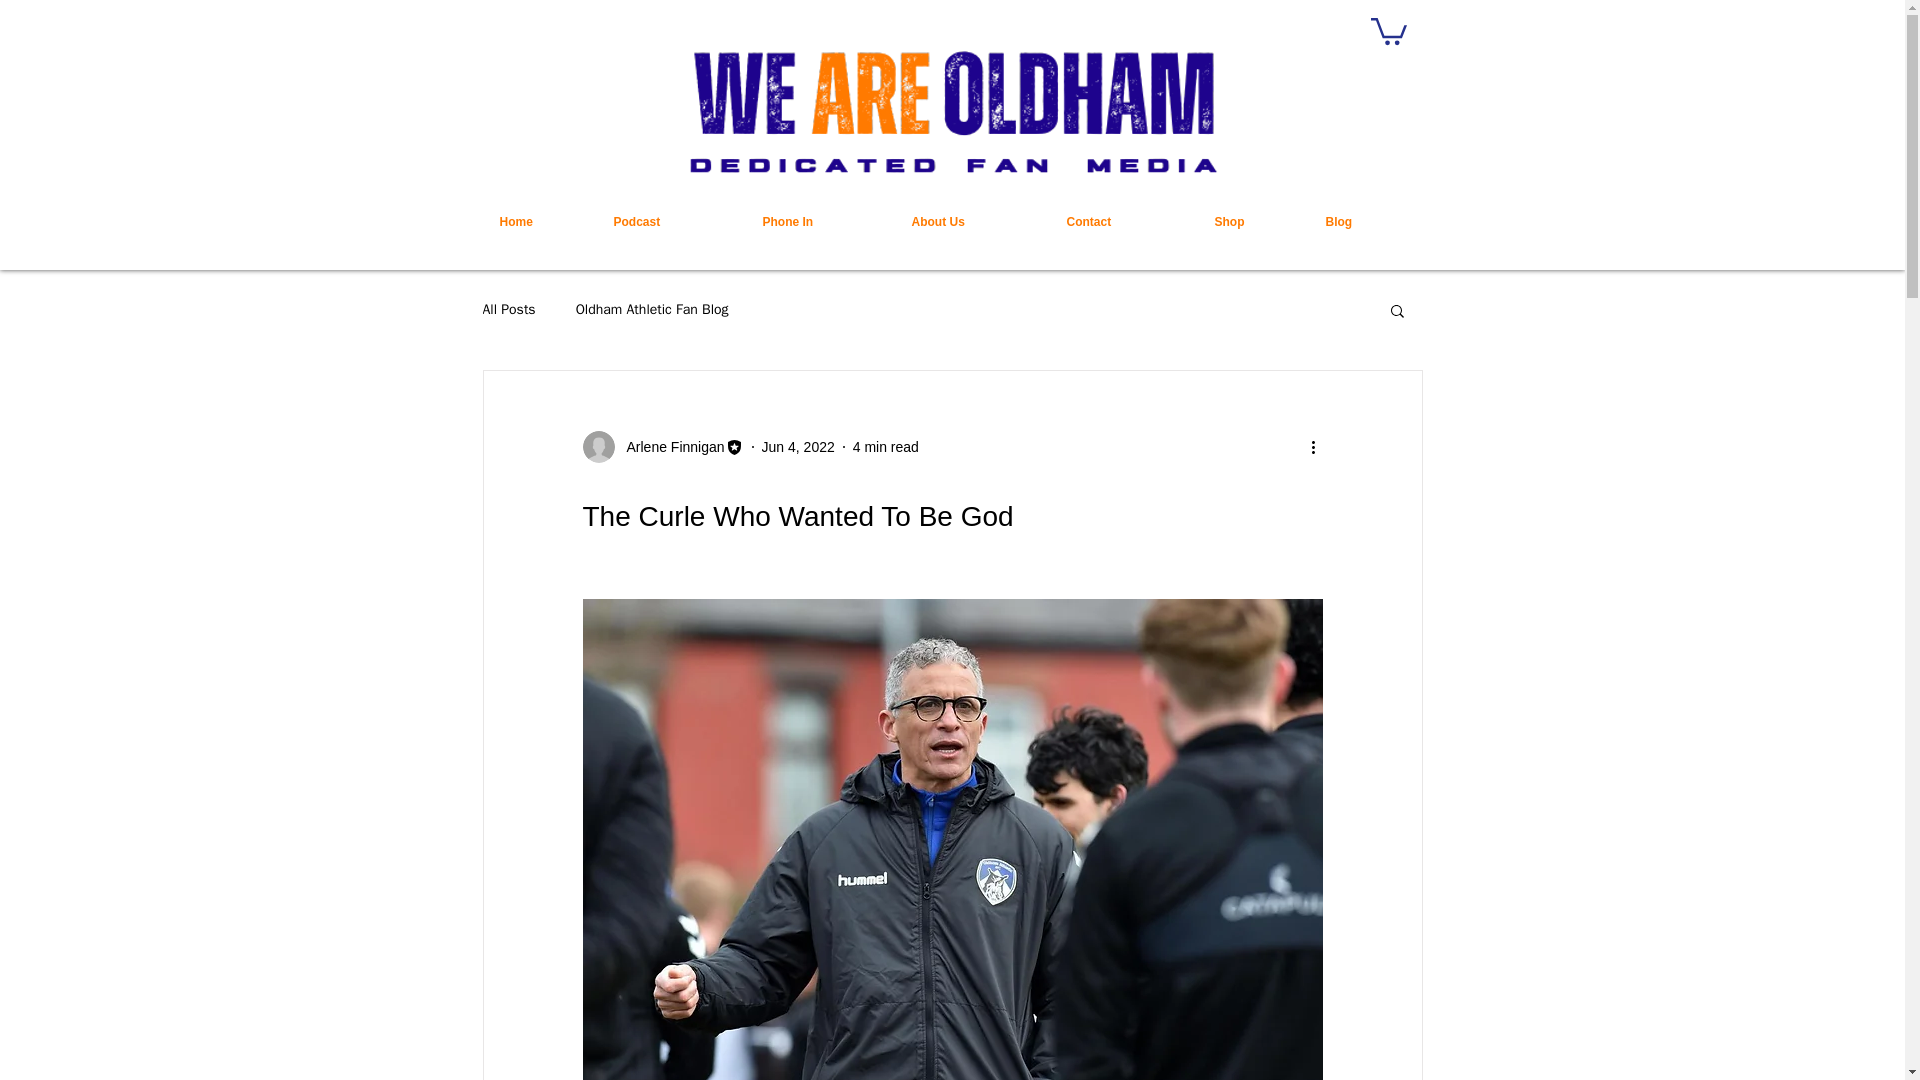  What do you see at coordinates (508, 310) in the screenshot?
I see `All Posts` at bounding box center [508, 310].